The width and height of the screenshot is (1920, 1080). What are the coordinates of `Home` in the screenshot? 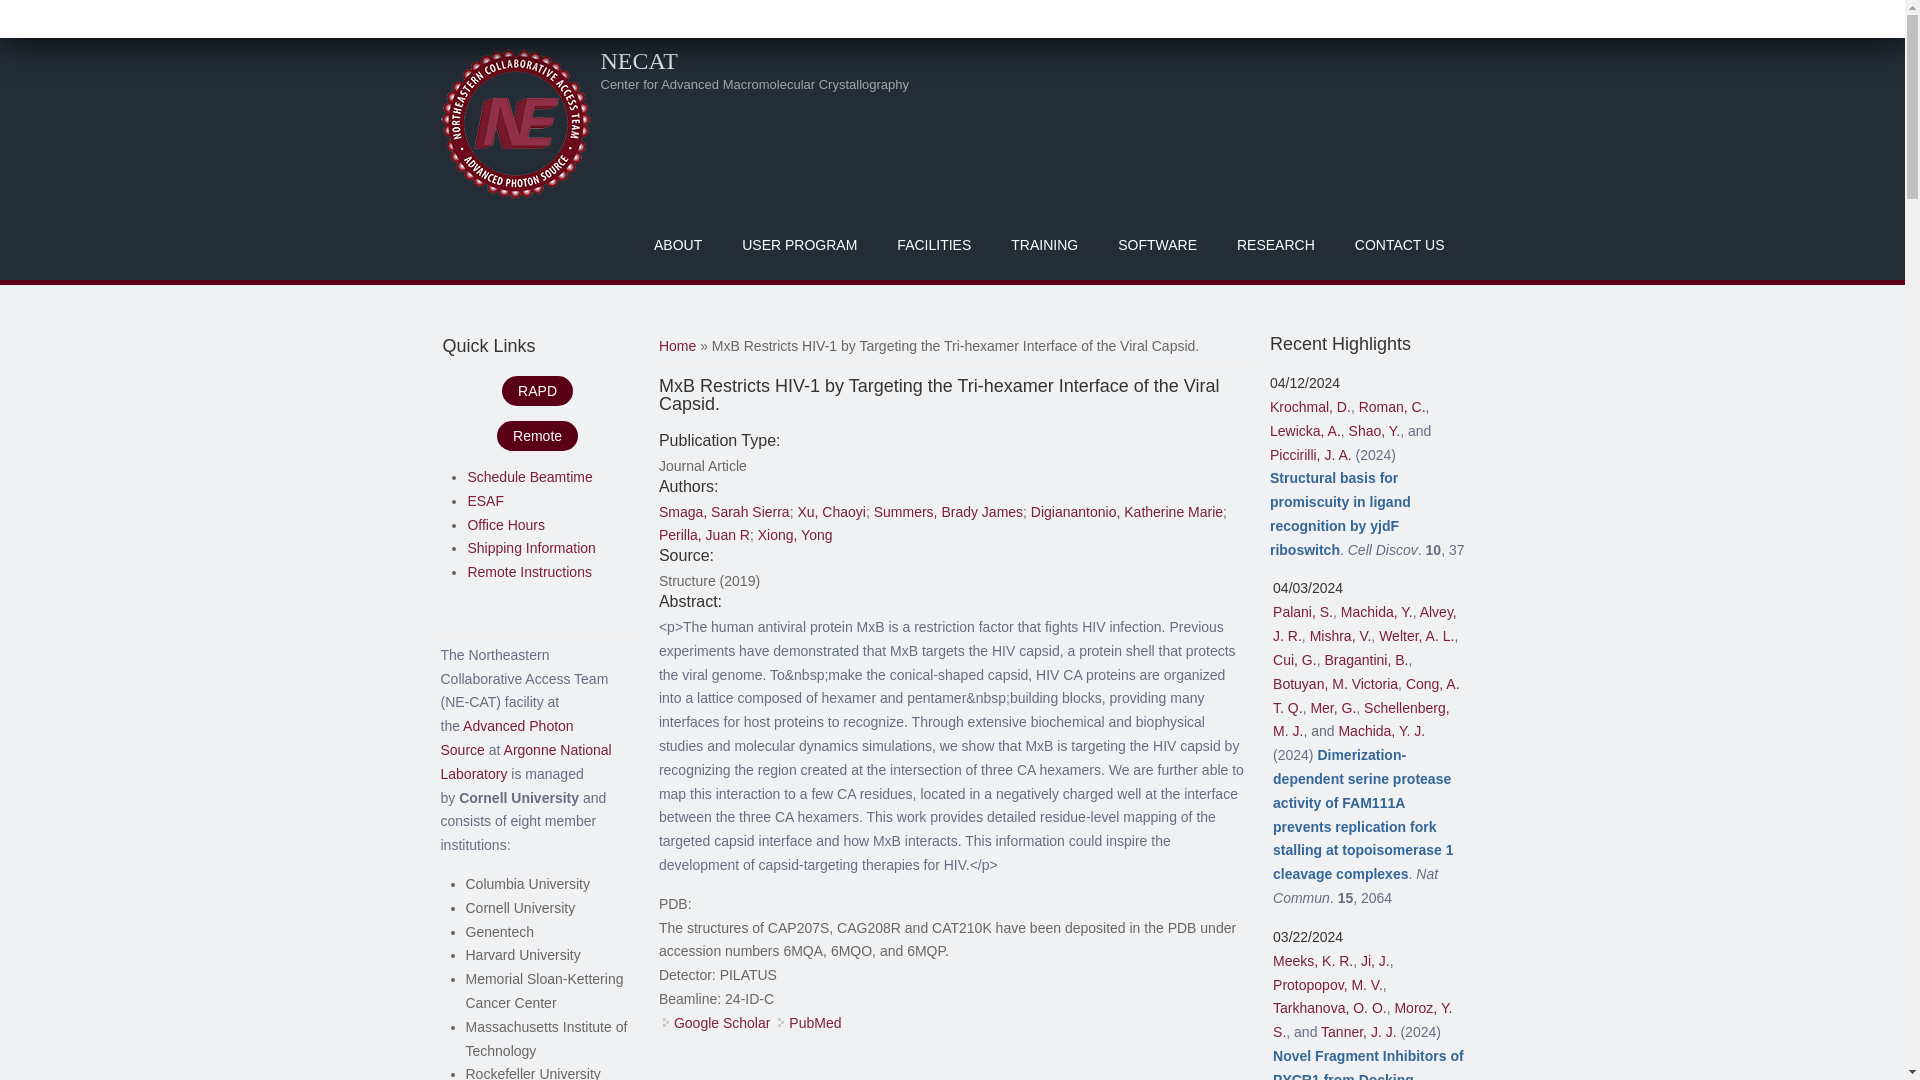 It's located at (638, 60).